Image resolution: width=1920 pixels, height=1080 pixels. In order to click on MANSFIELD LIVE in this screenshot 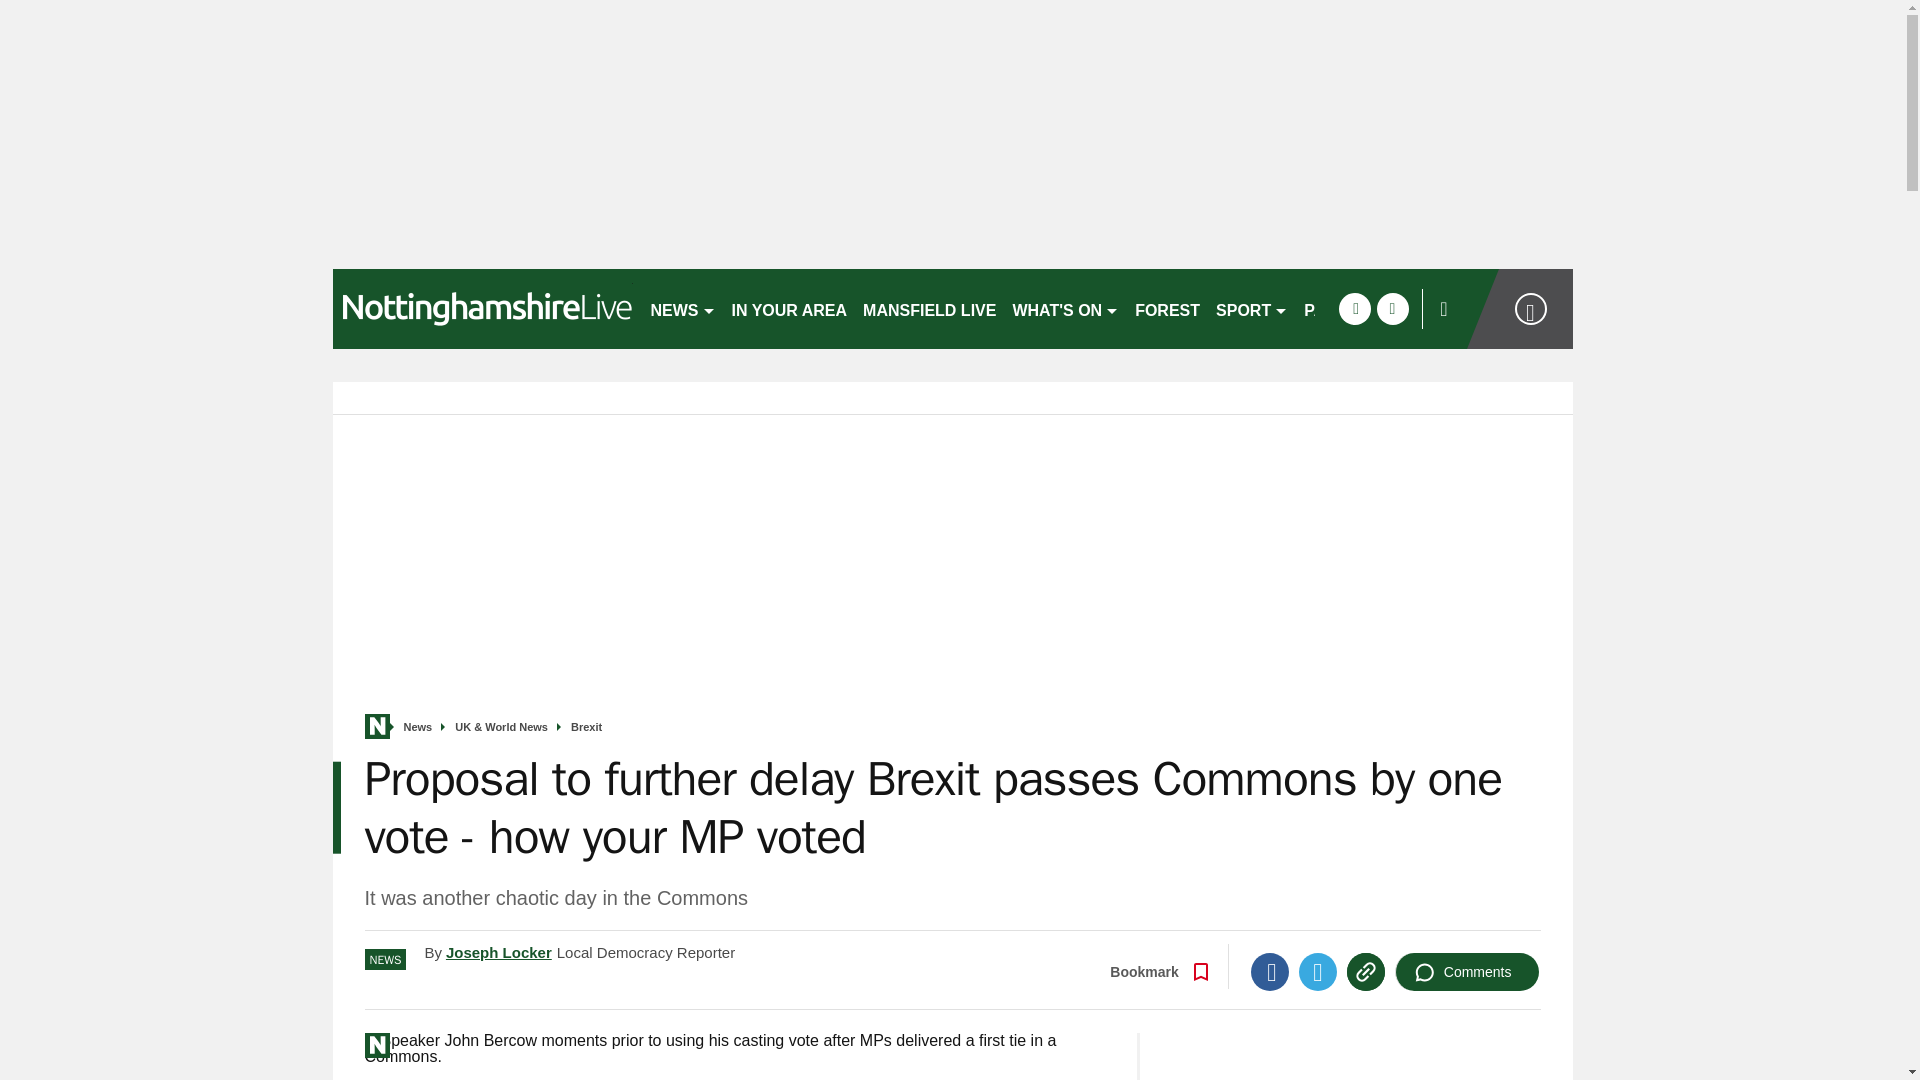, I will do `click(929, 308)`.